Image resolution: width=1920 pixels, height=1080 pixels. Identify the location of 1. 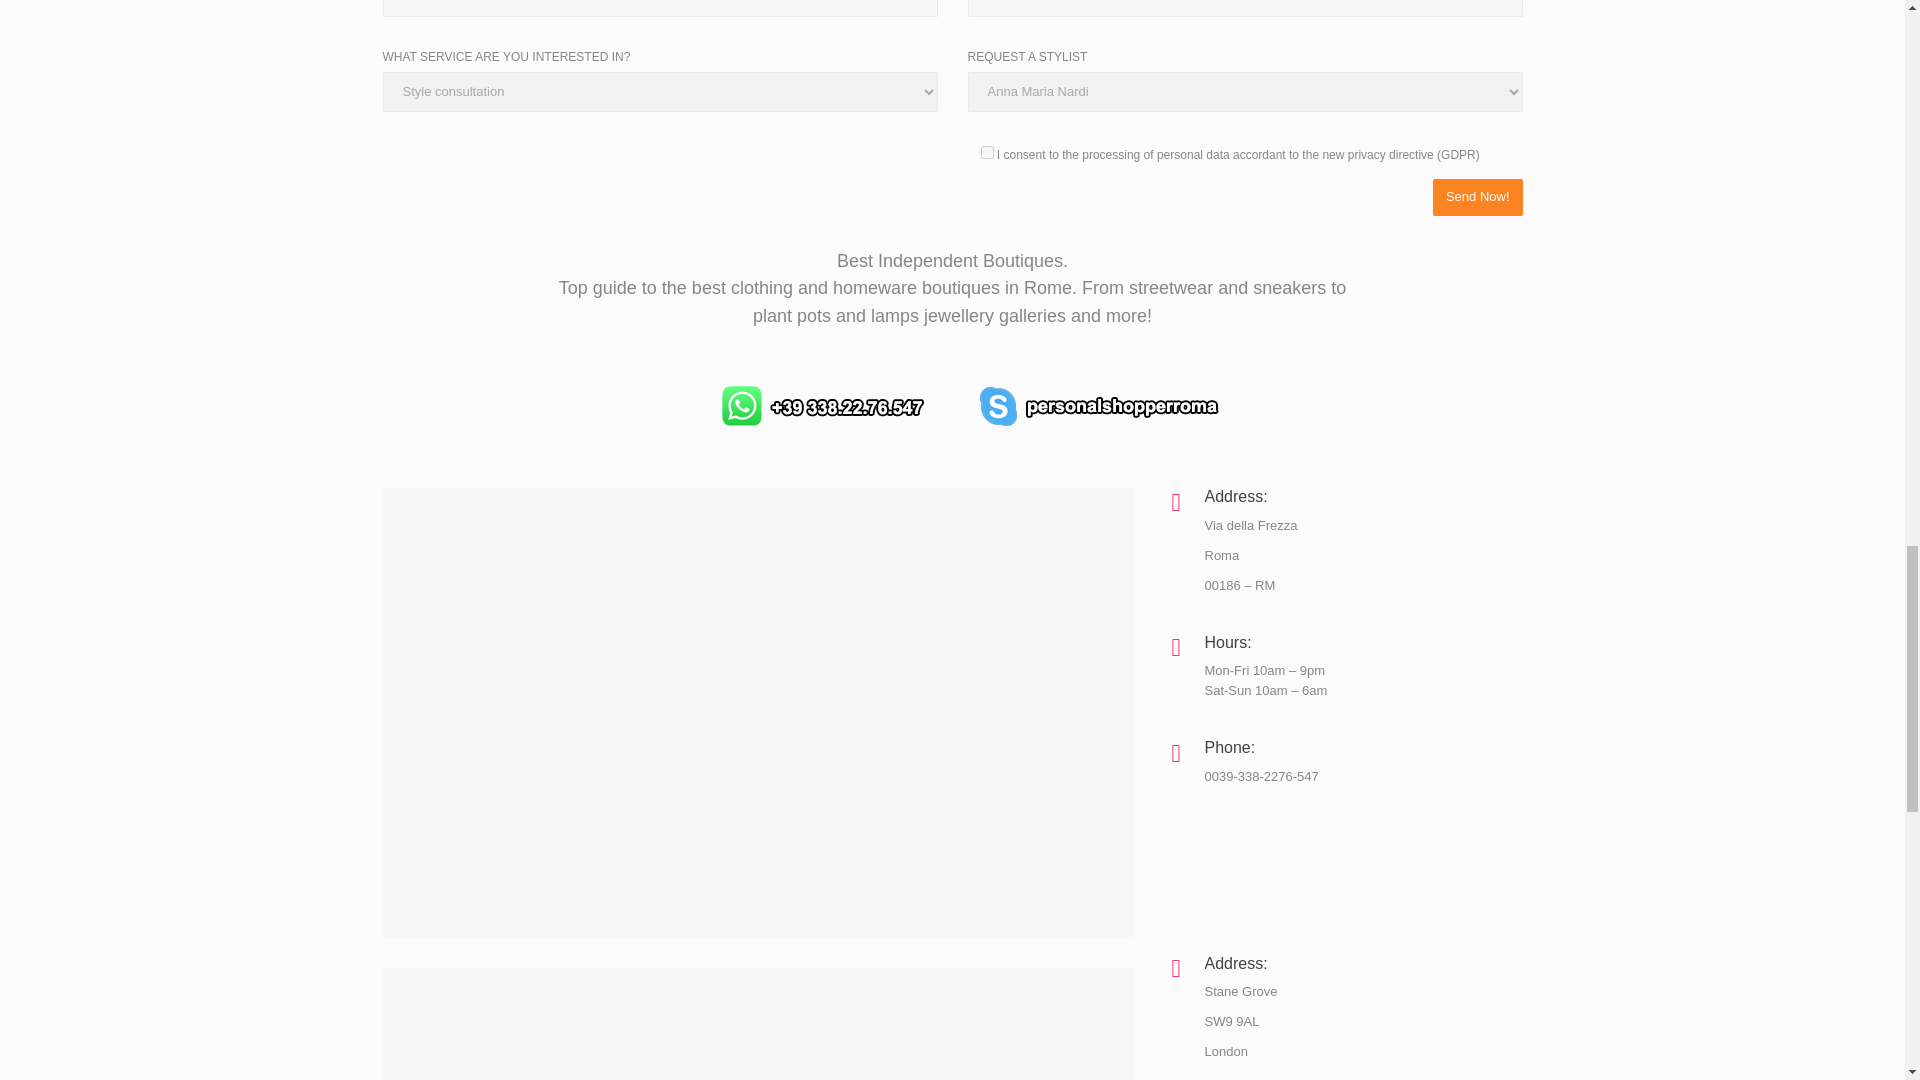
(986, 152).